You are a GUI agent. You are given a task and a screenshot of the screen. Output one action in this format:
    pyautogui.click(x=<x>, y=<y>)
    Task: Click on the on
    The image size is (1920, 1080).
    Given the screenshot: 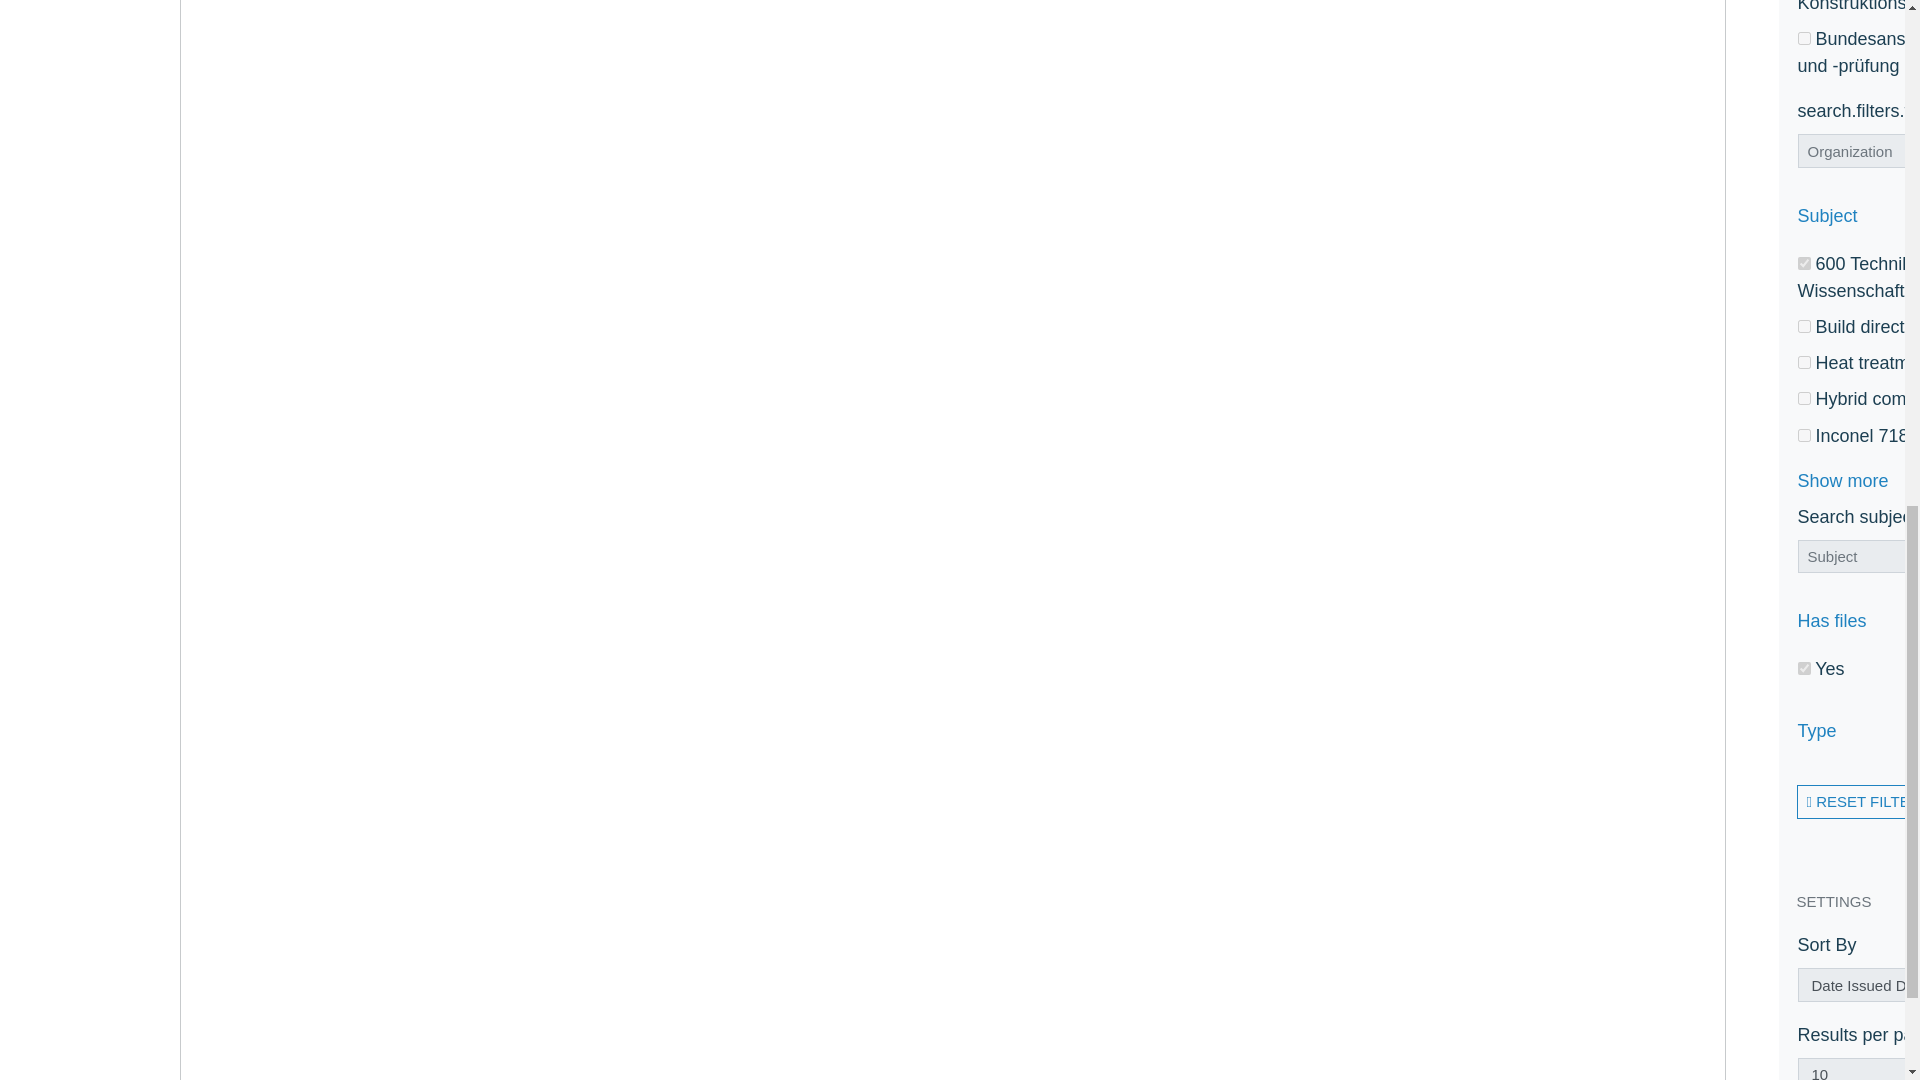 What is the action you would take?
    pyautogui.click(x=1804, y=362)
    